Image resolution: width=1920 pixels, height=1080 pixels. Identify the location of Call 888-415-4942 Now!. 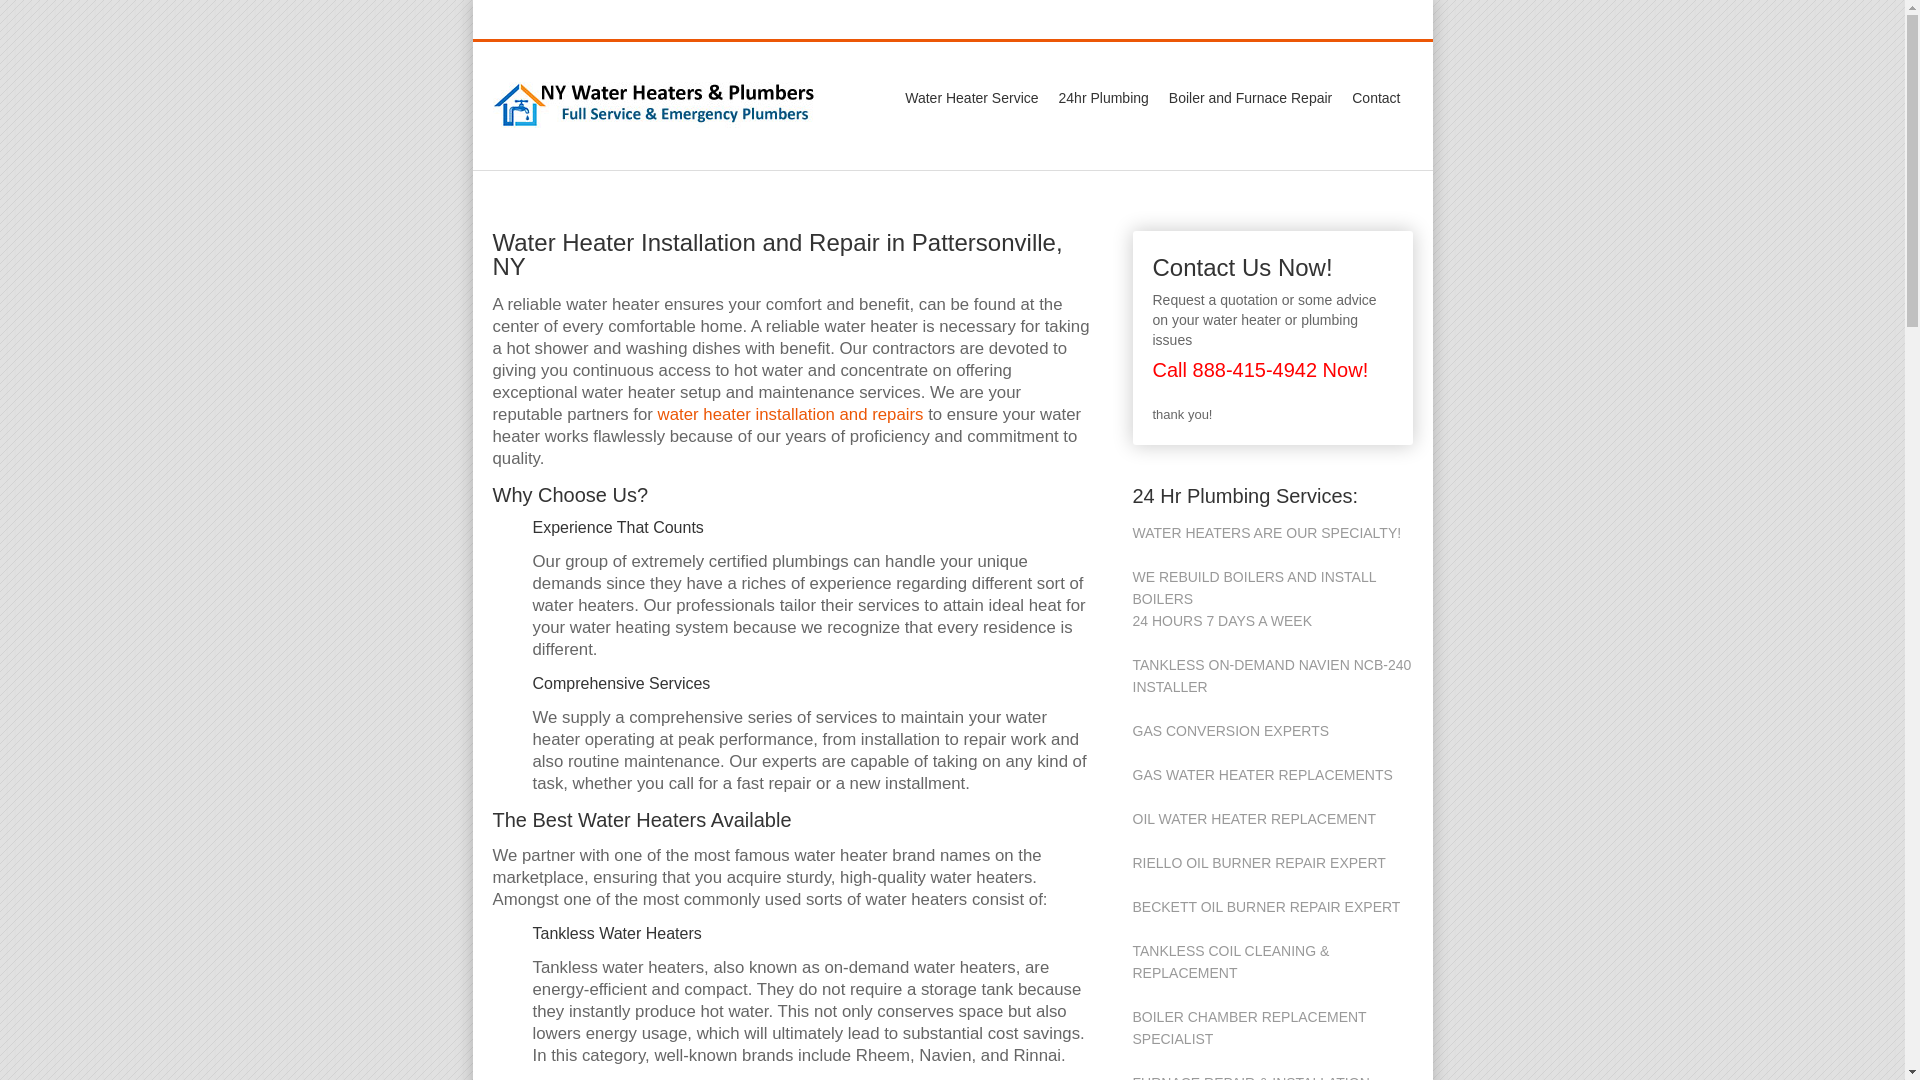
(1260, 370).